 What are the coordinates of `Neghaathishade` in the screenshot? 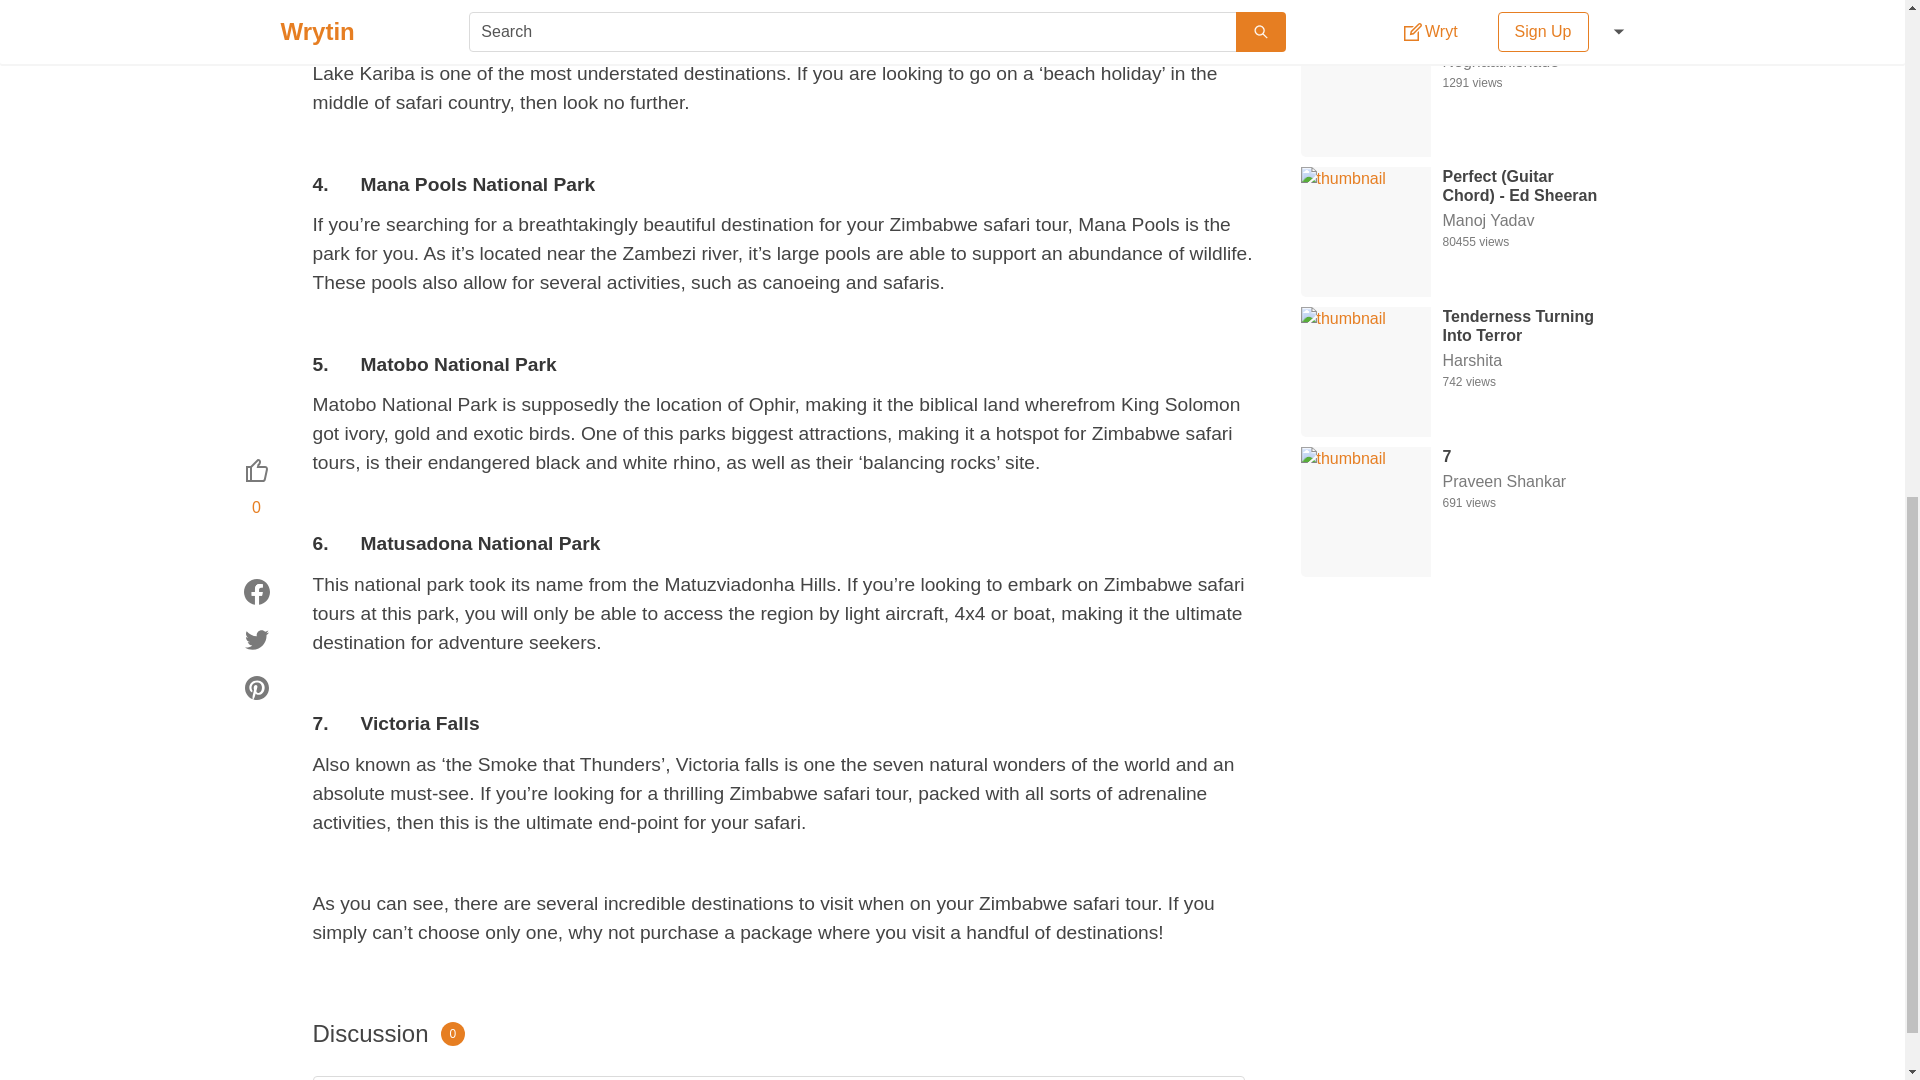 It's located at (1520, 22).